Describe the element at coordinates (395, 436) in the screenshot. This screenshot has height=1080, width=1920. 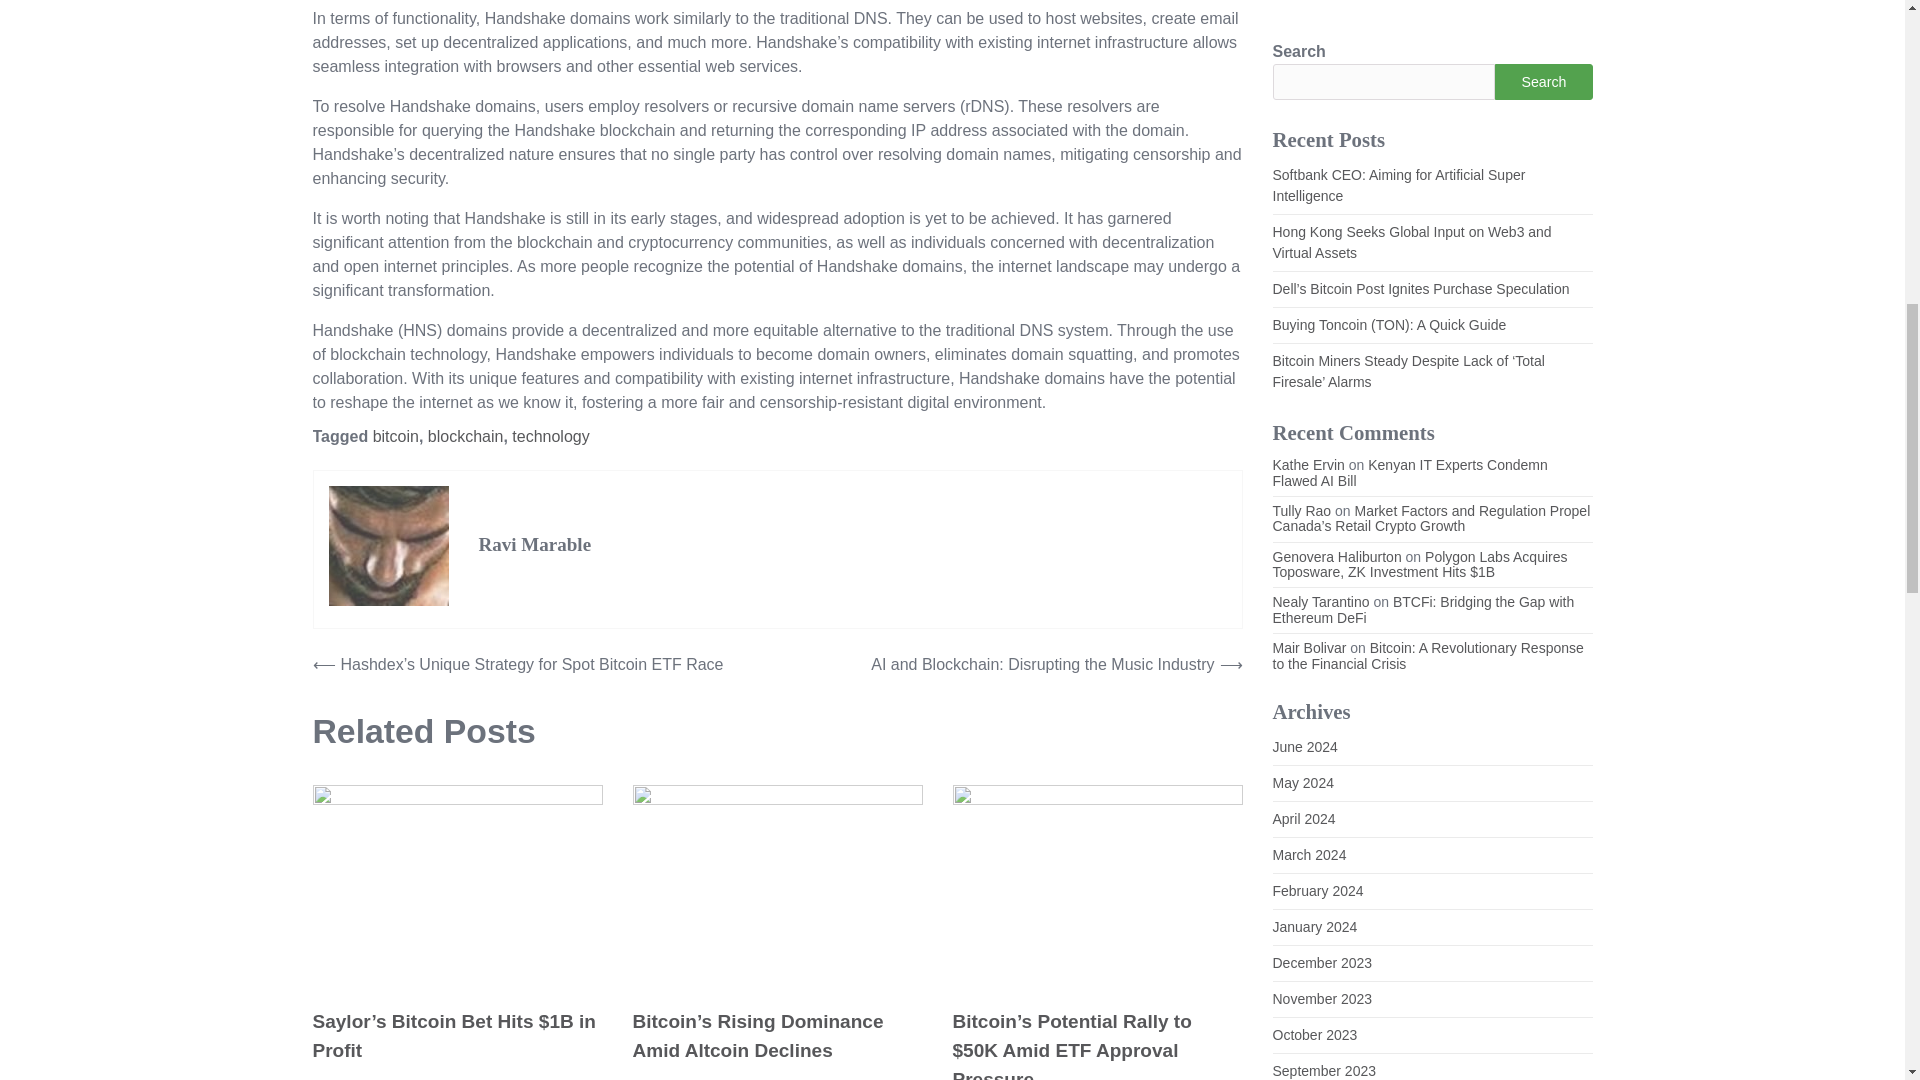
I see `bitcoin` at that location.